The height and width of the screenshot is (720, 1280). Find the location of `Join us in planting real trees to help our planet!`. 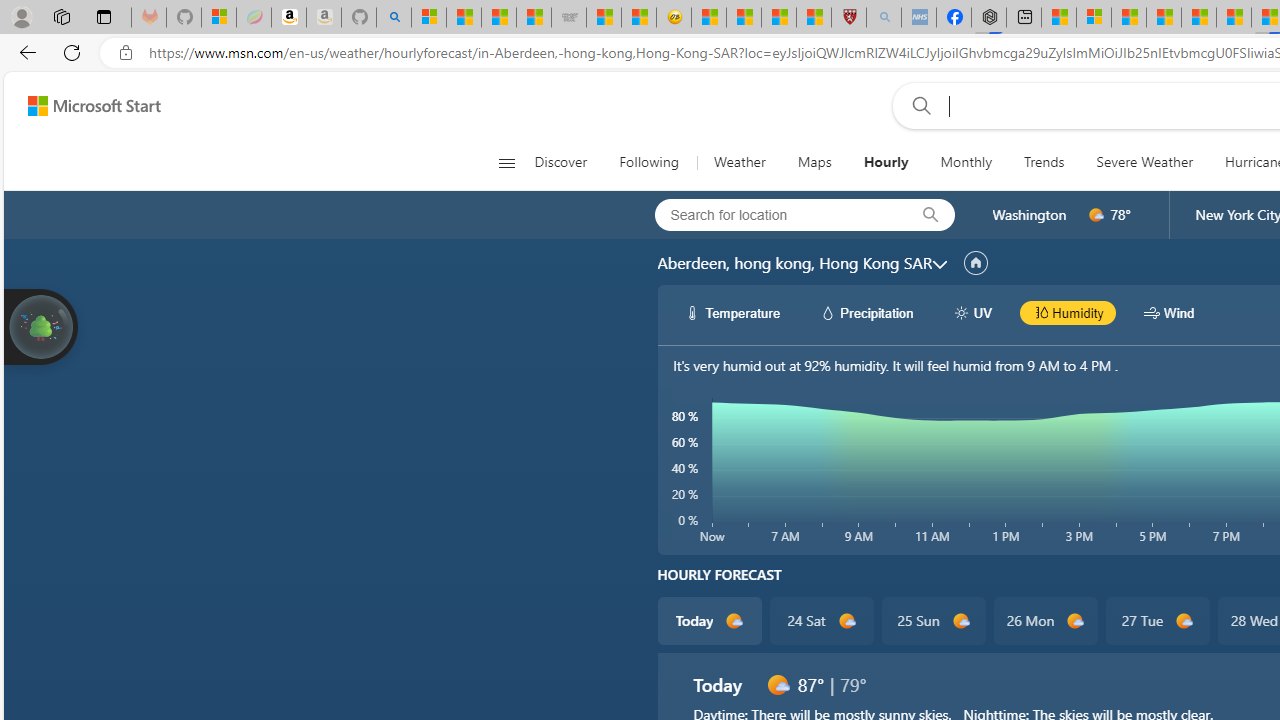

Join us in planting real trees to help our planet! is located at coordinates (40, 327).